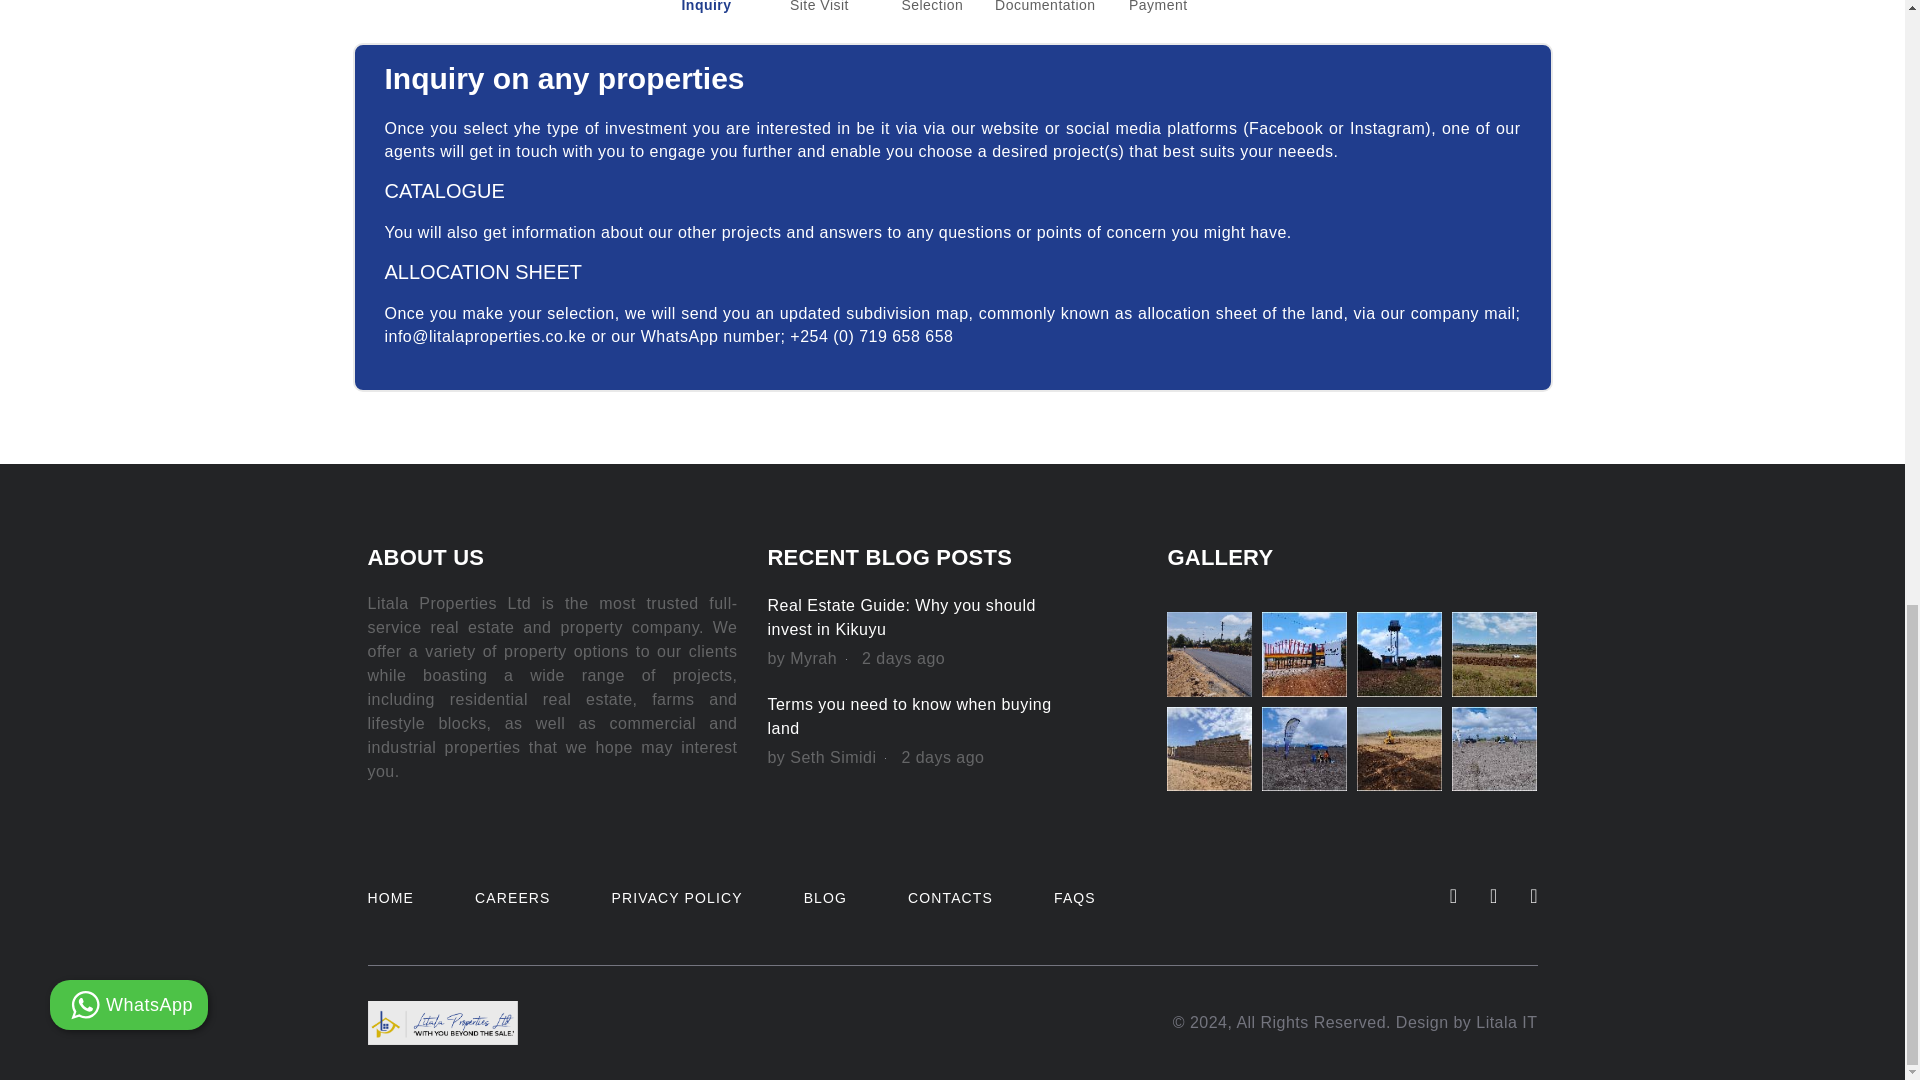 The width and height of the screenshot is (1920, 1080). What do you see at coordinates (908, 716) in the screenshot?
I see `Terms you need to know when buying land` at bounding box center [908, 716].